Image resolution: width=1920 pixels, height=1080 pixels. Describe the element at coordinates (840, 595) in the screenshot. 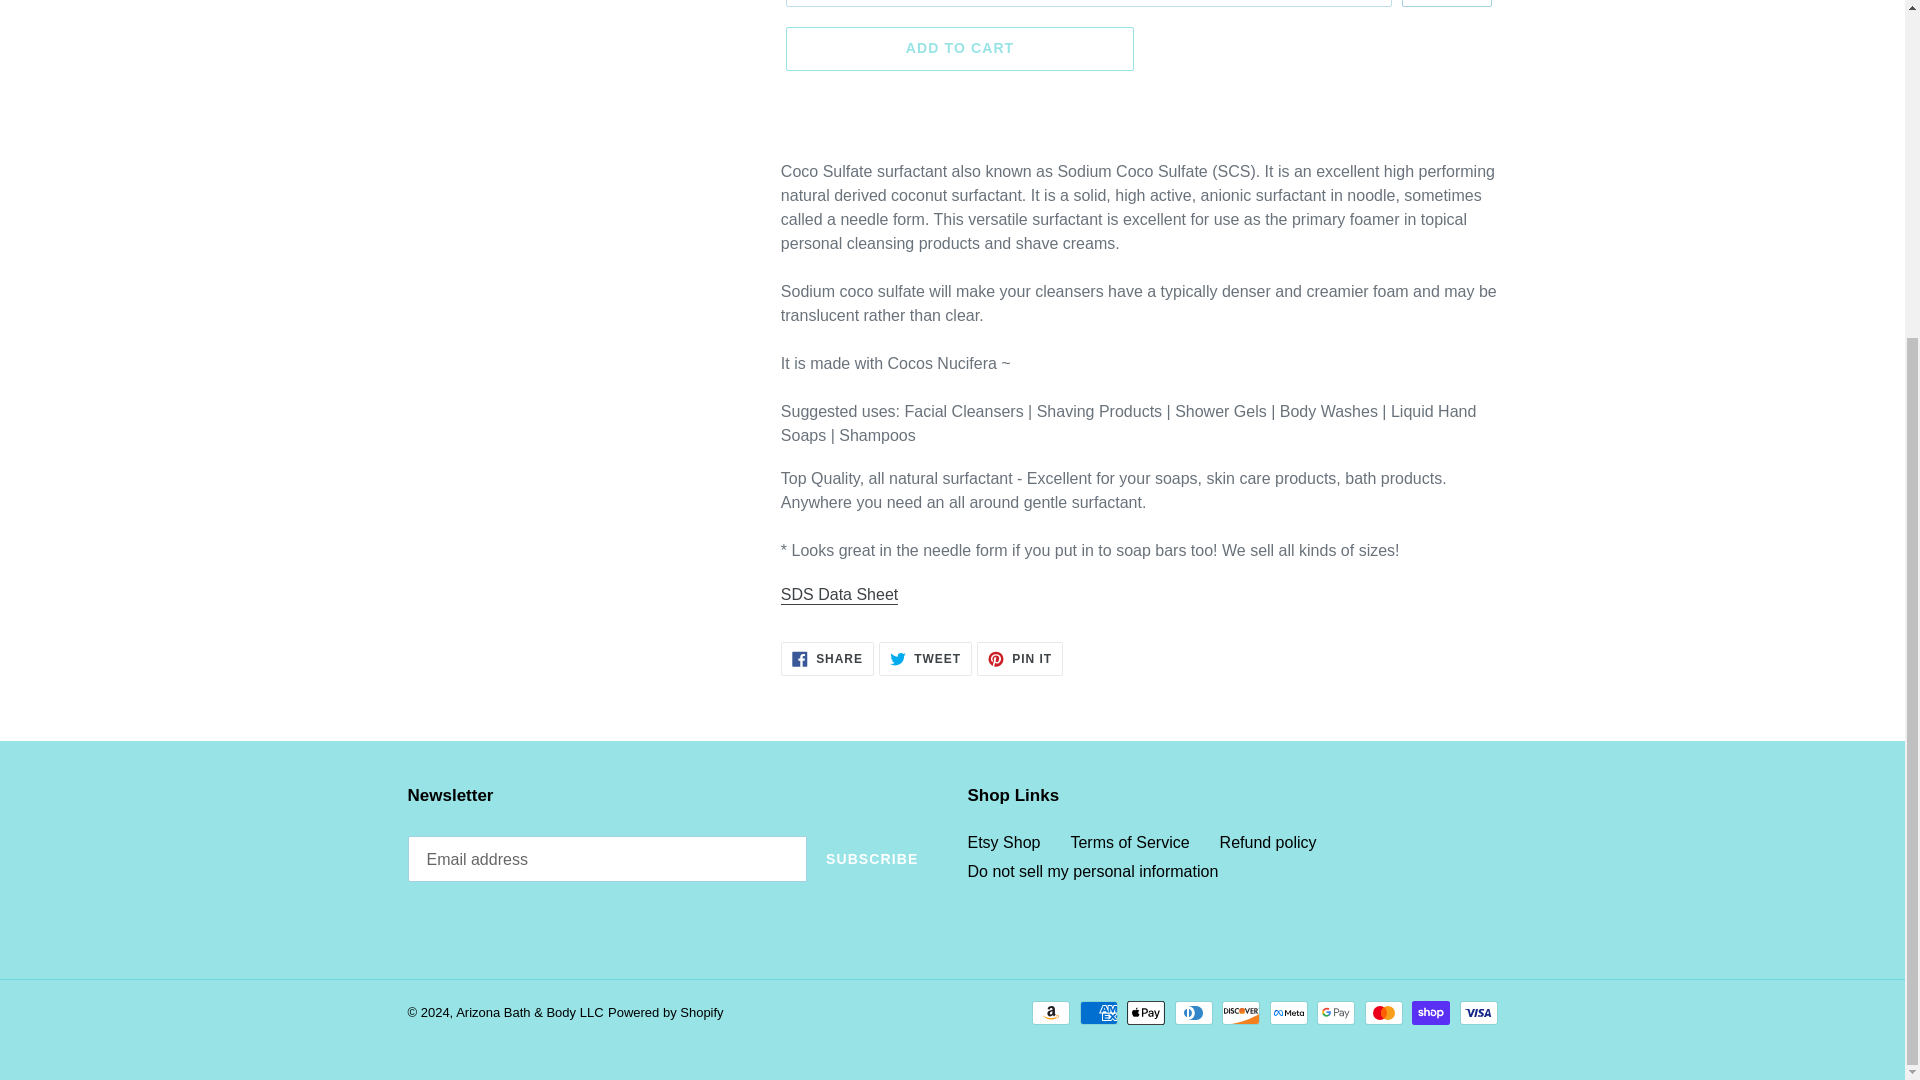

I see `SDS Data Sheet` at that location.